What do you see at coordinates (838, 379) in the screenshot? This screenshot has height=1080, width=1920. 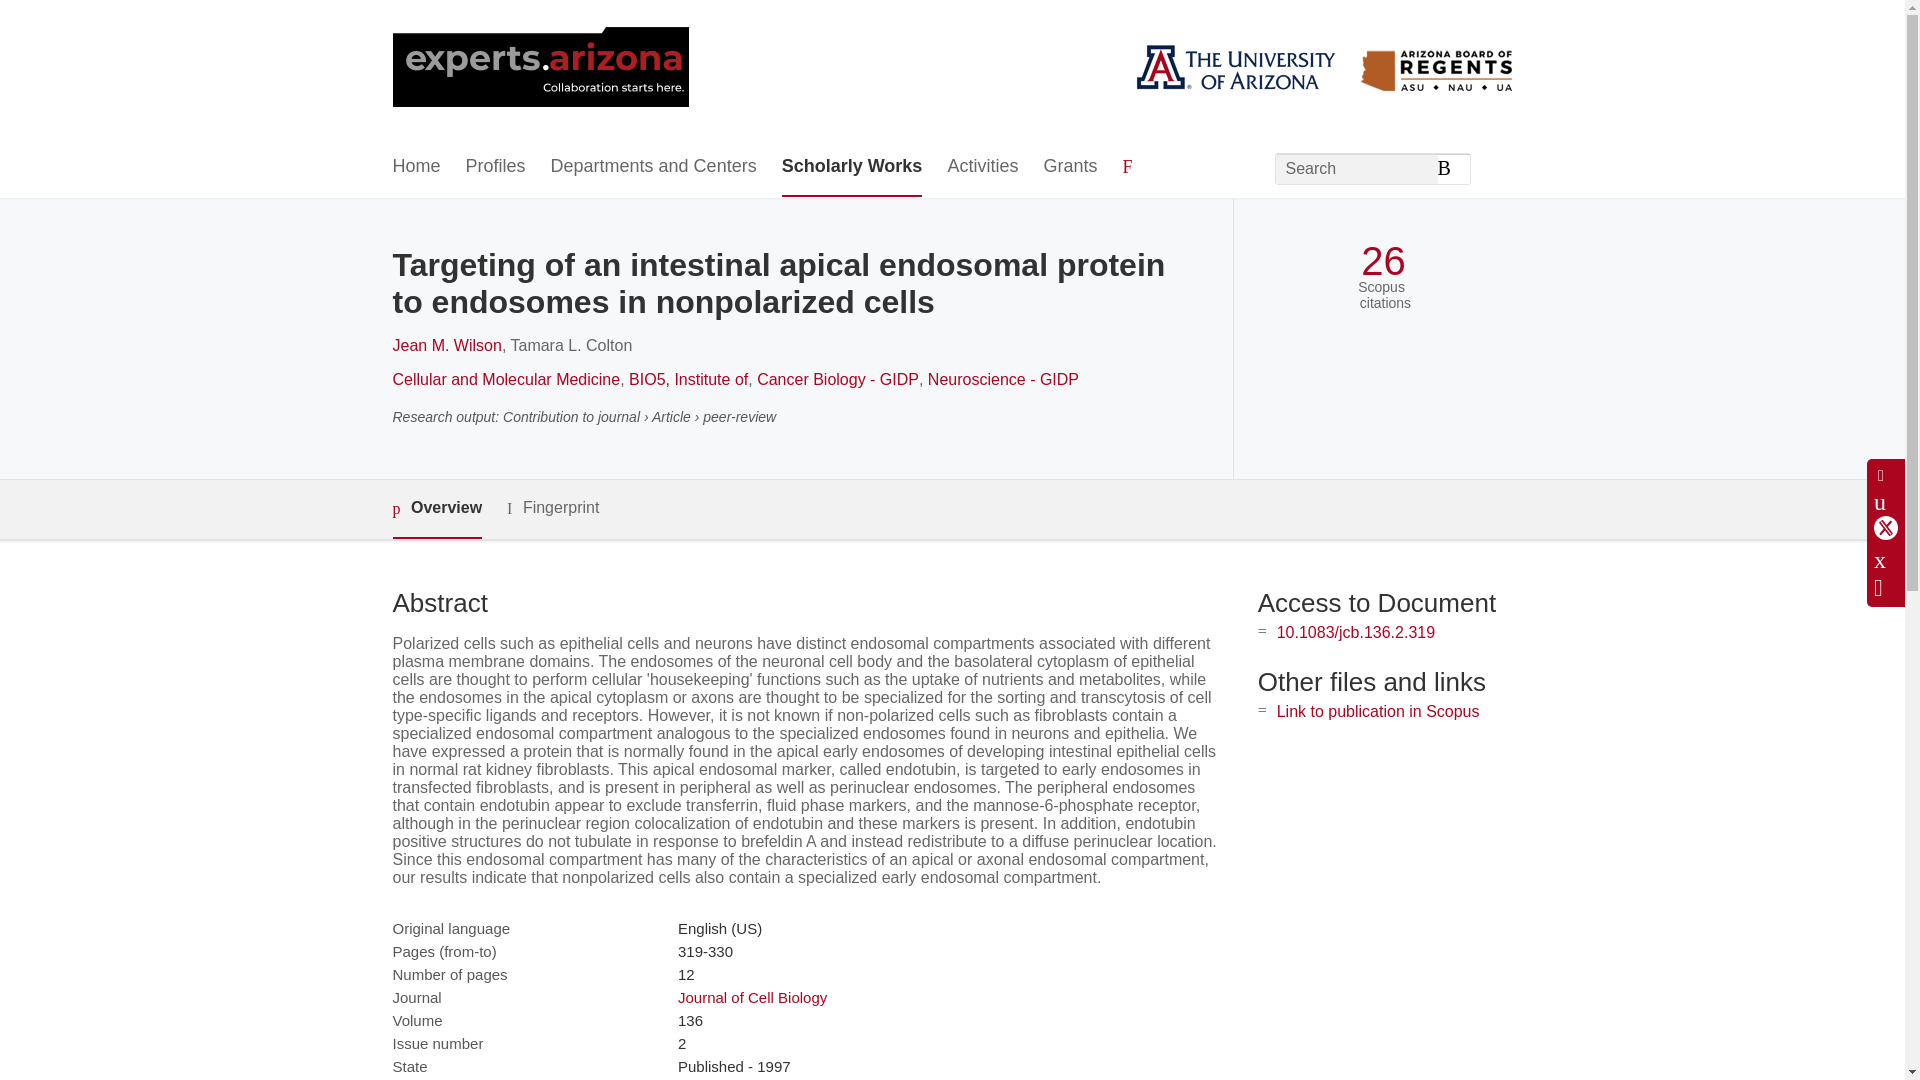 I see `Cancer Biology - GIDP` at bounding box center [838, 379].